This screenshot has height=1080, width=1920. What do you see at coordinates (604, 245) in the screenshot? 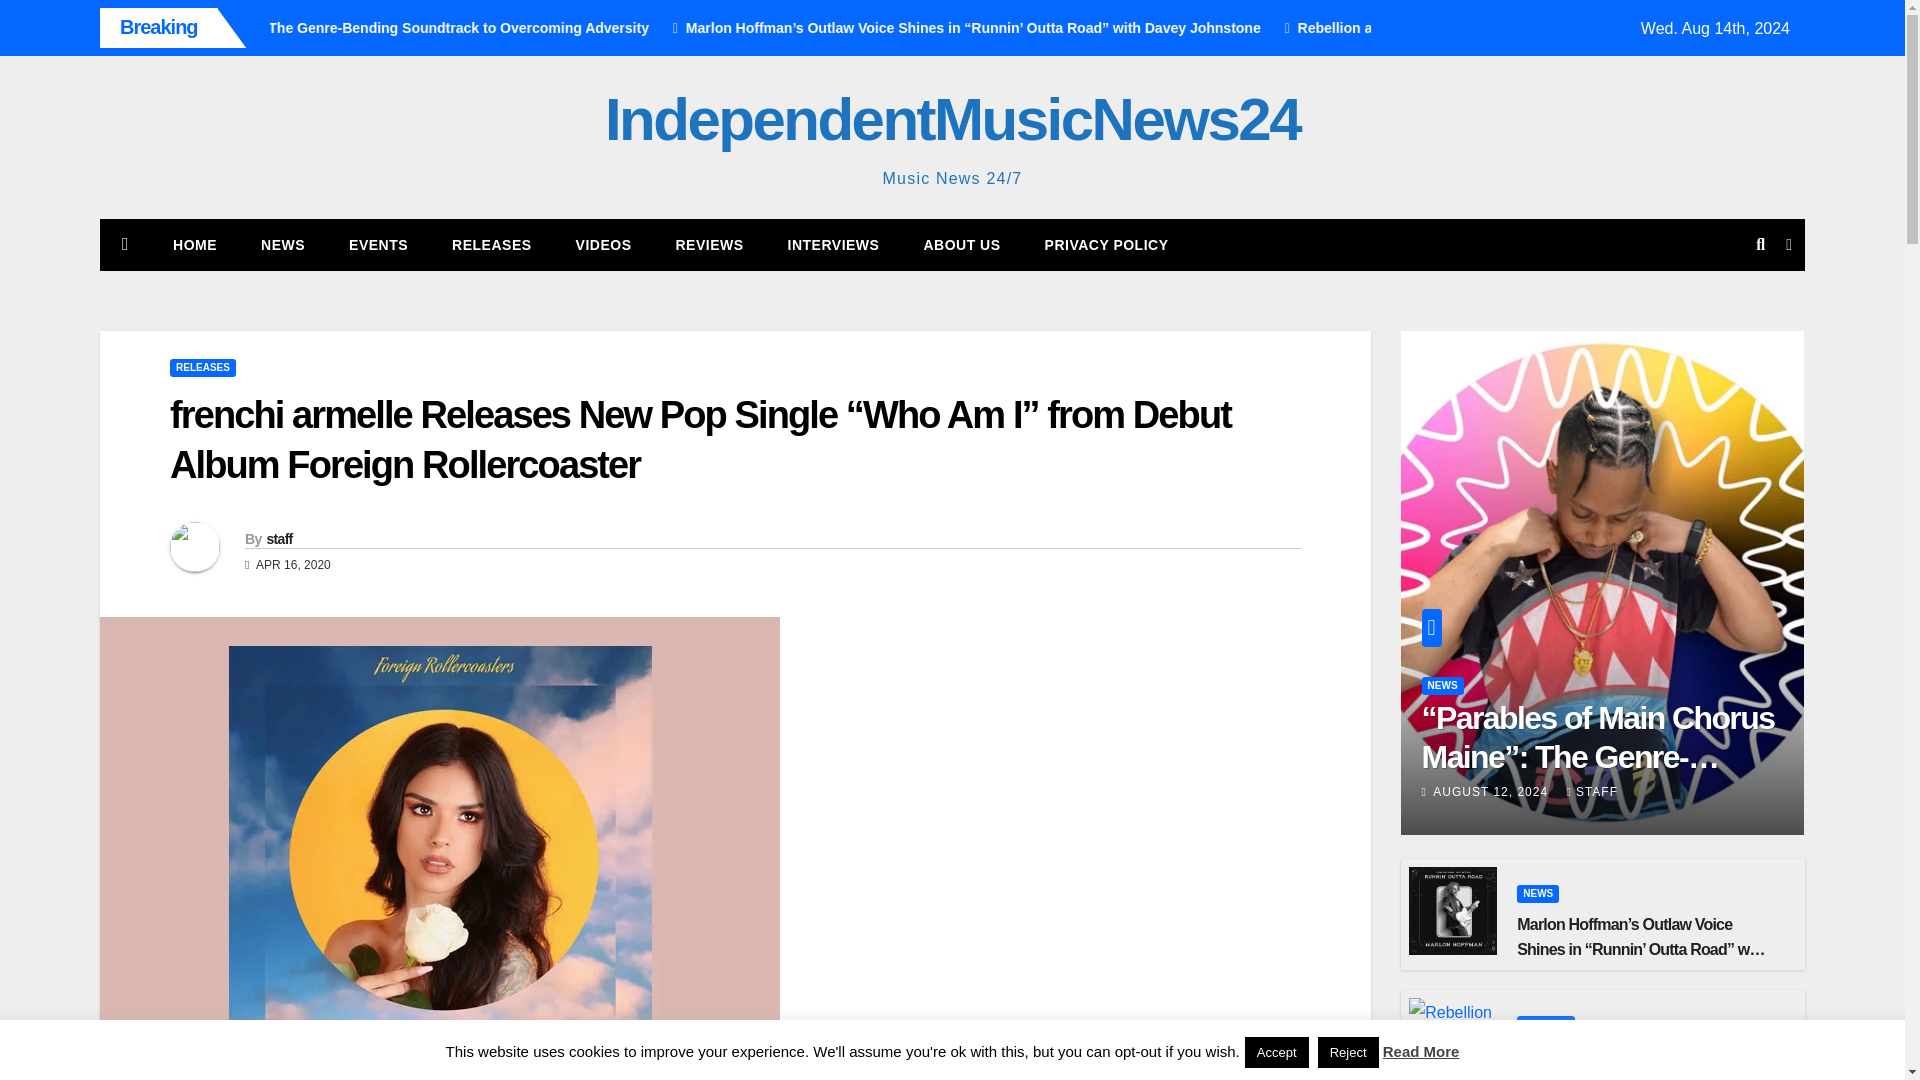
I see `VIDEOS` at bounding box center [604, 245].